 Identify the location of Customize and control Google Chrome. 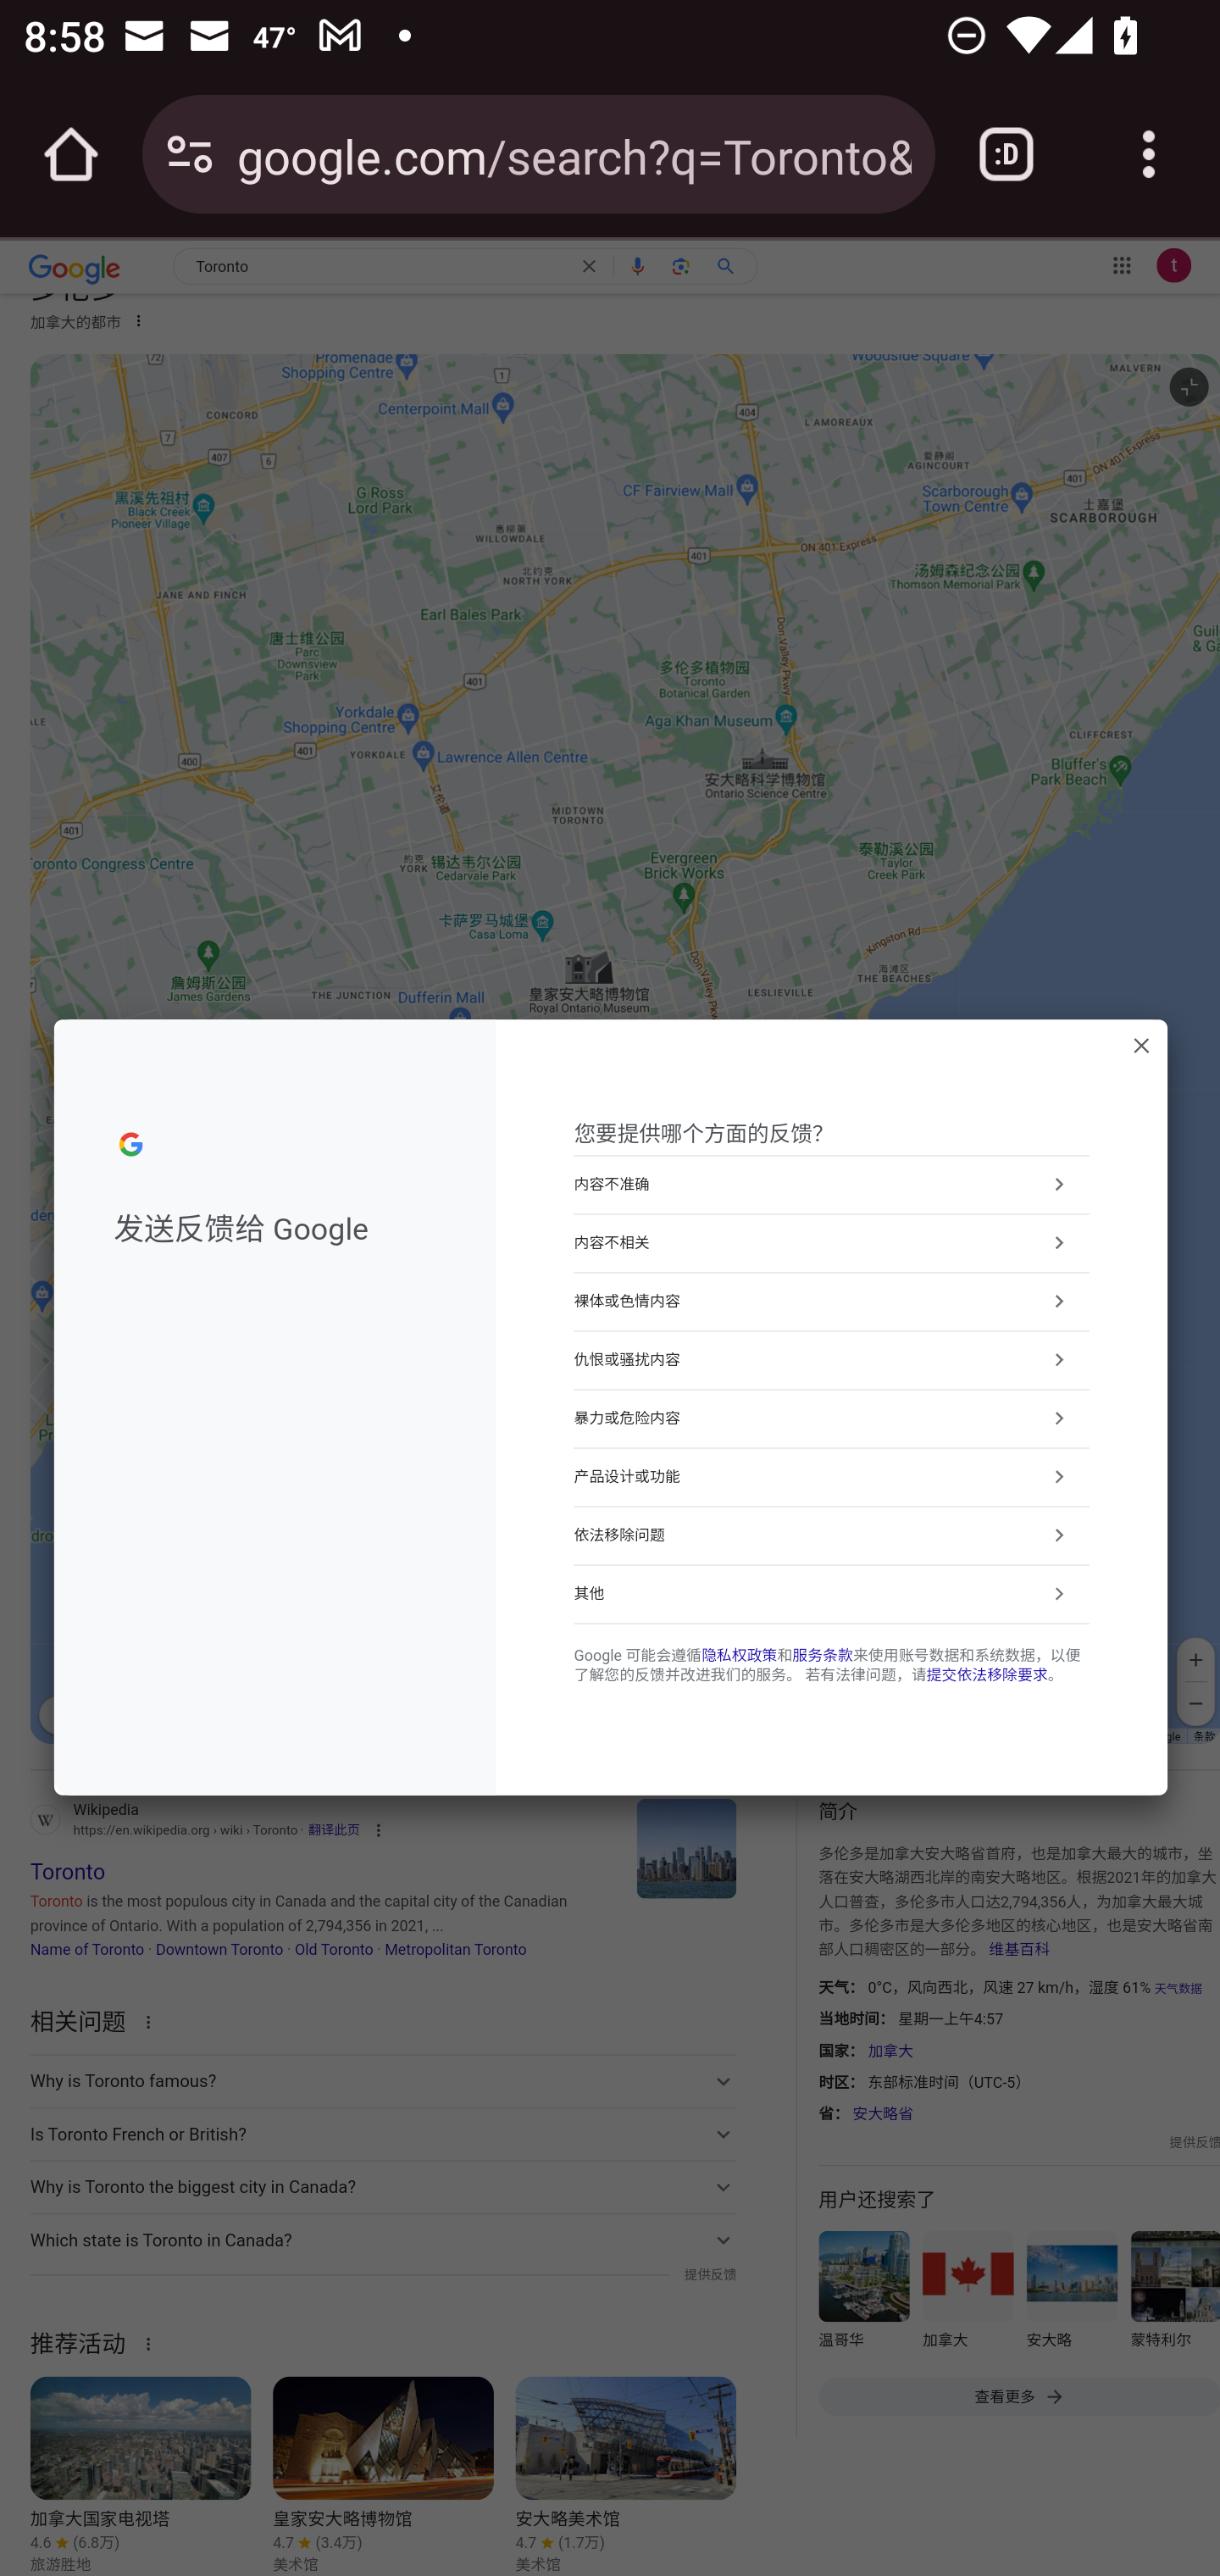
(1149, 154).